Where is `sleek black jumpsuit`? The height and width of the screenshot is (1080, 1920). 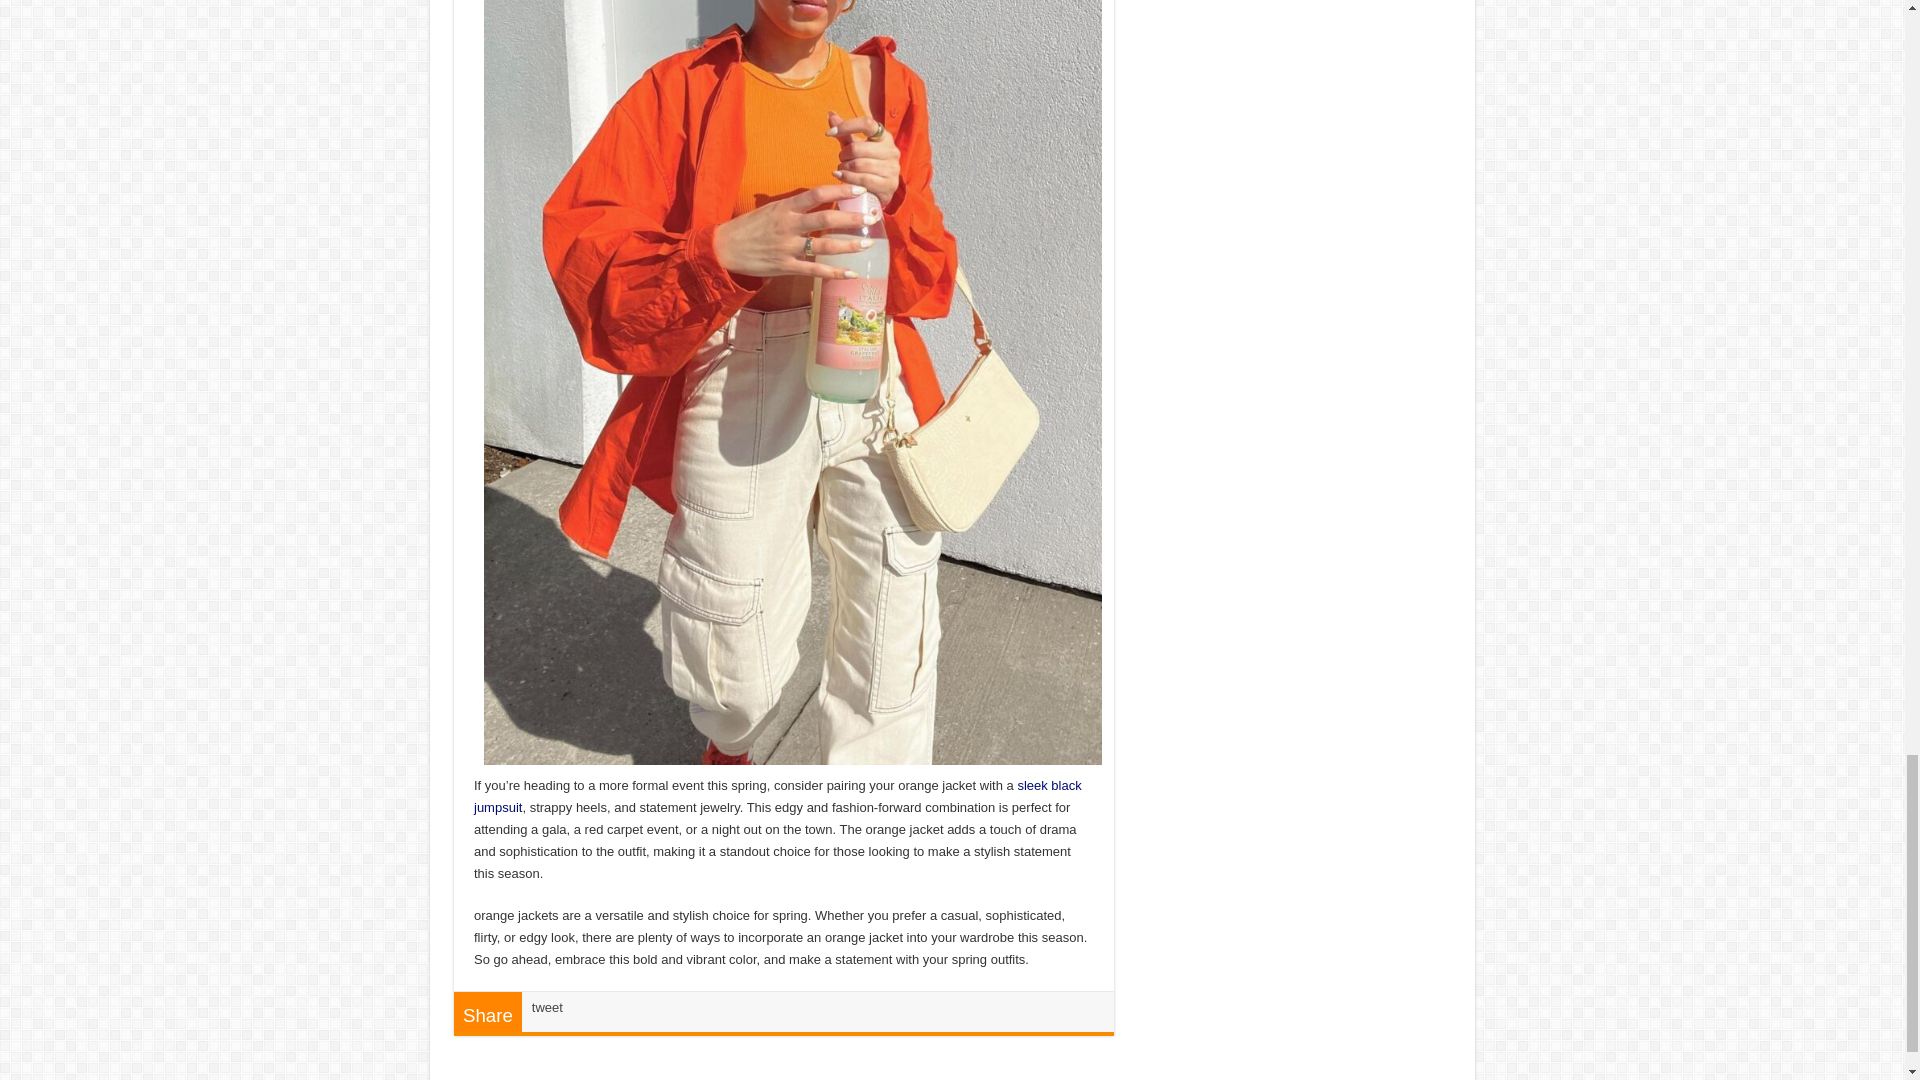
sleek black jumpsuit is located at coordinates (778, 796).